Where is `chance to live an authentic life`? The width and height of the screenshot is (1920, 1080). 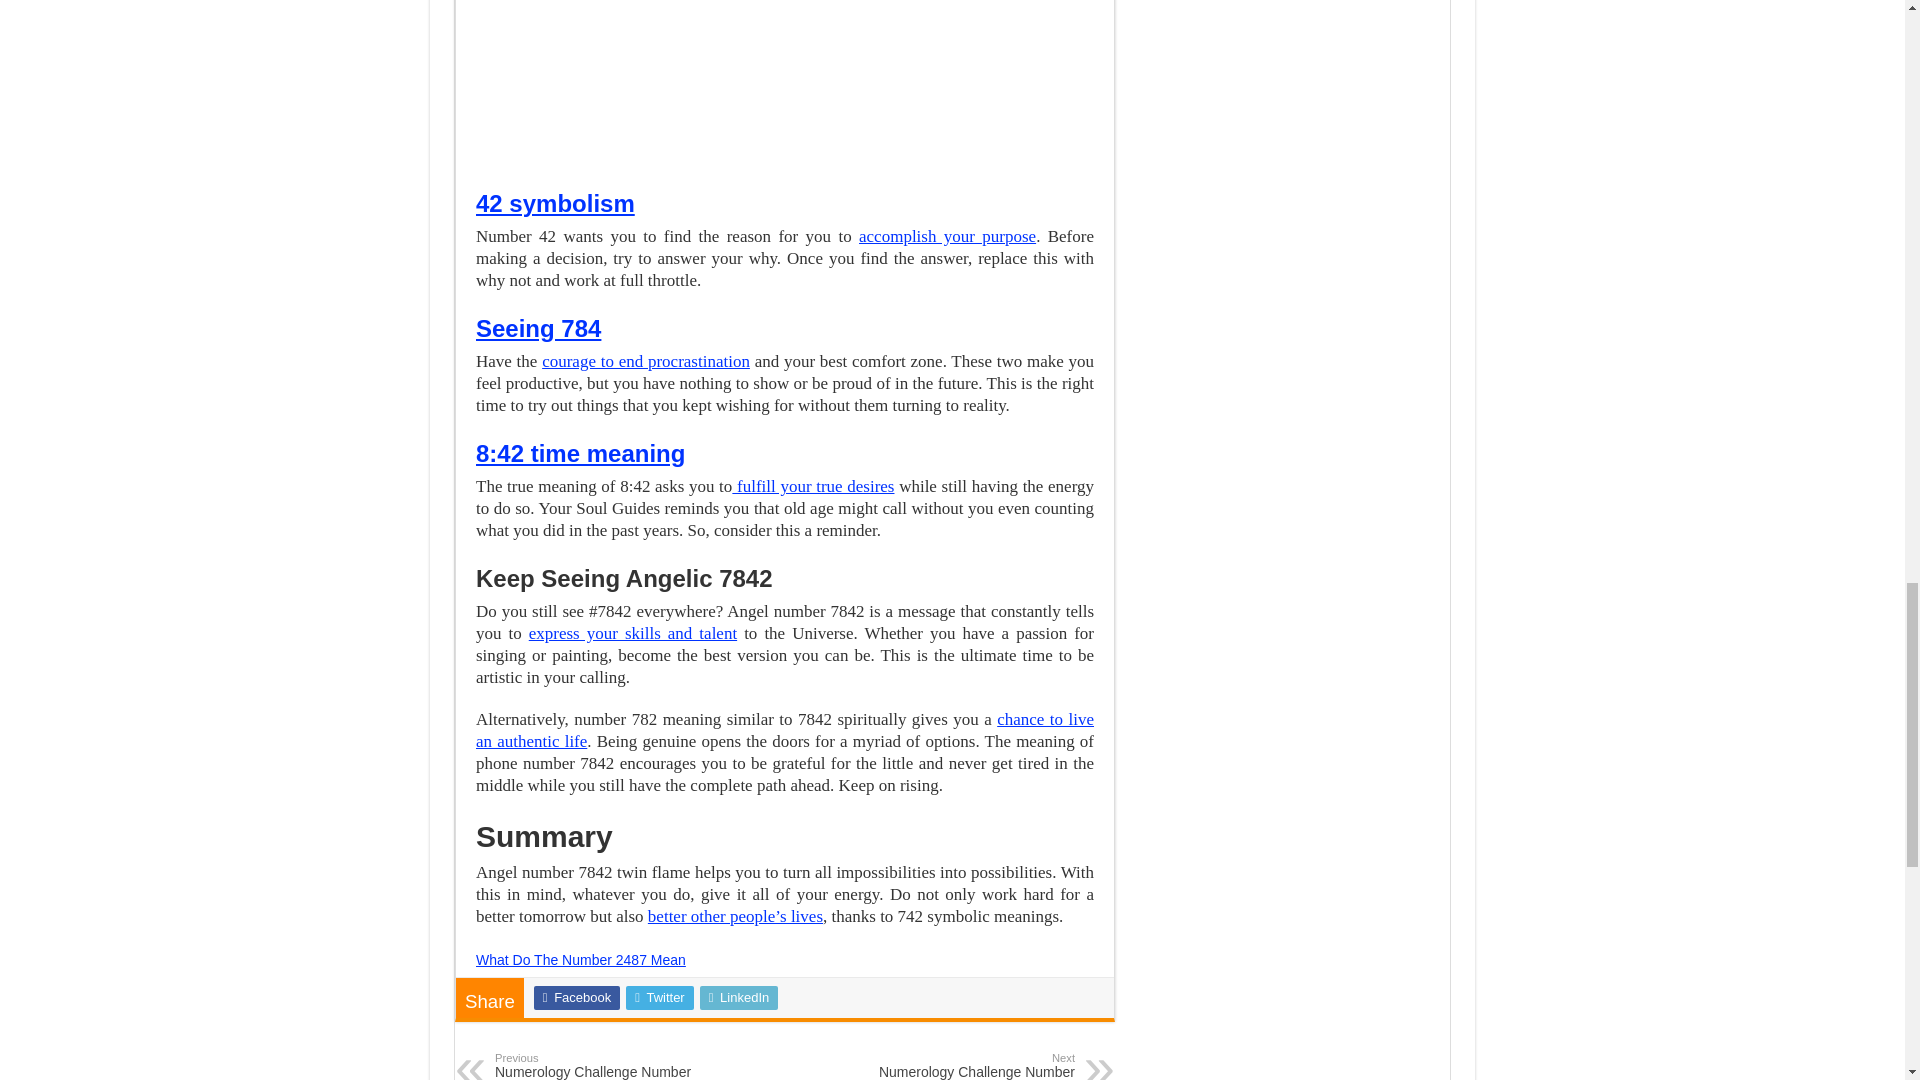
chance to live an authentic life is located at coordinates (785, 730).